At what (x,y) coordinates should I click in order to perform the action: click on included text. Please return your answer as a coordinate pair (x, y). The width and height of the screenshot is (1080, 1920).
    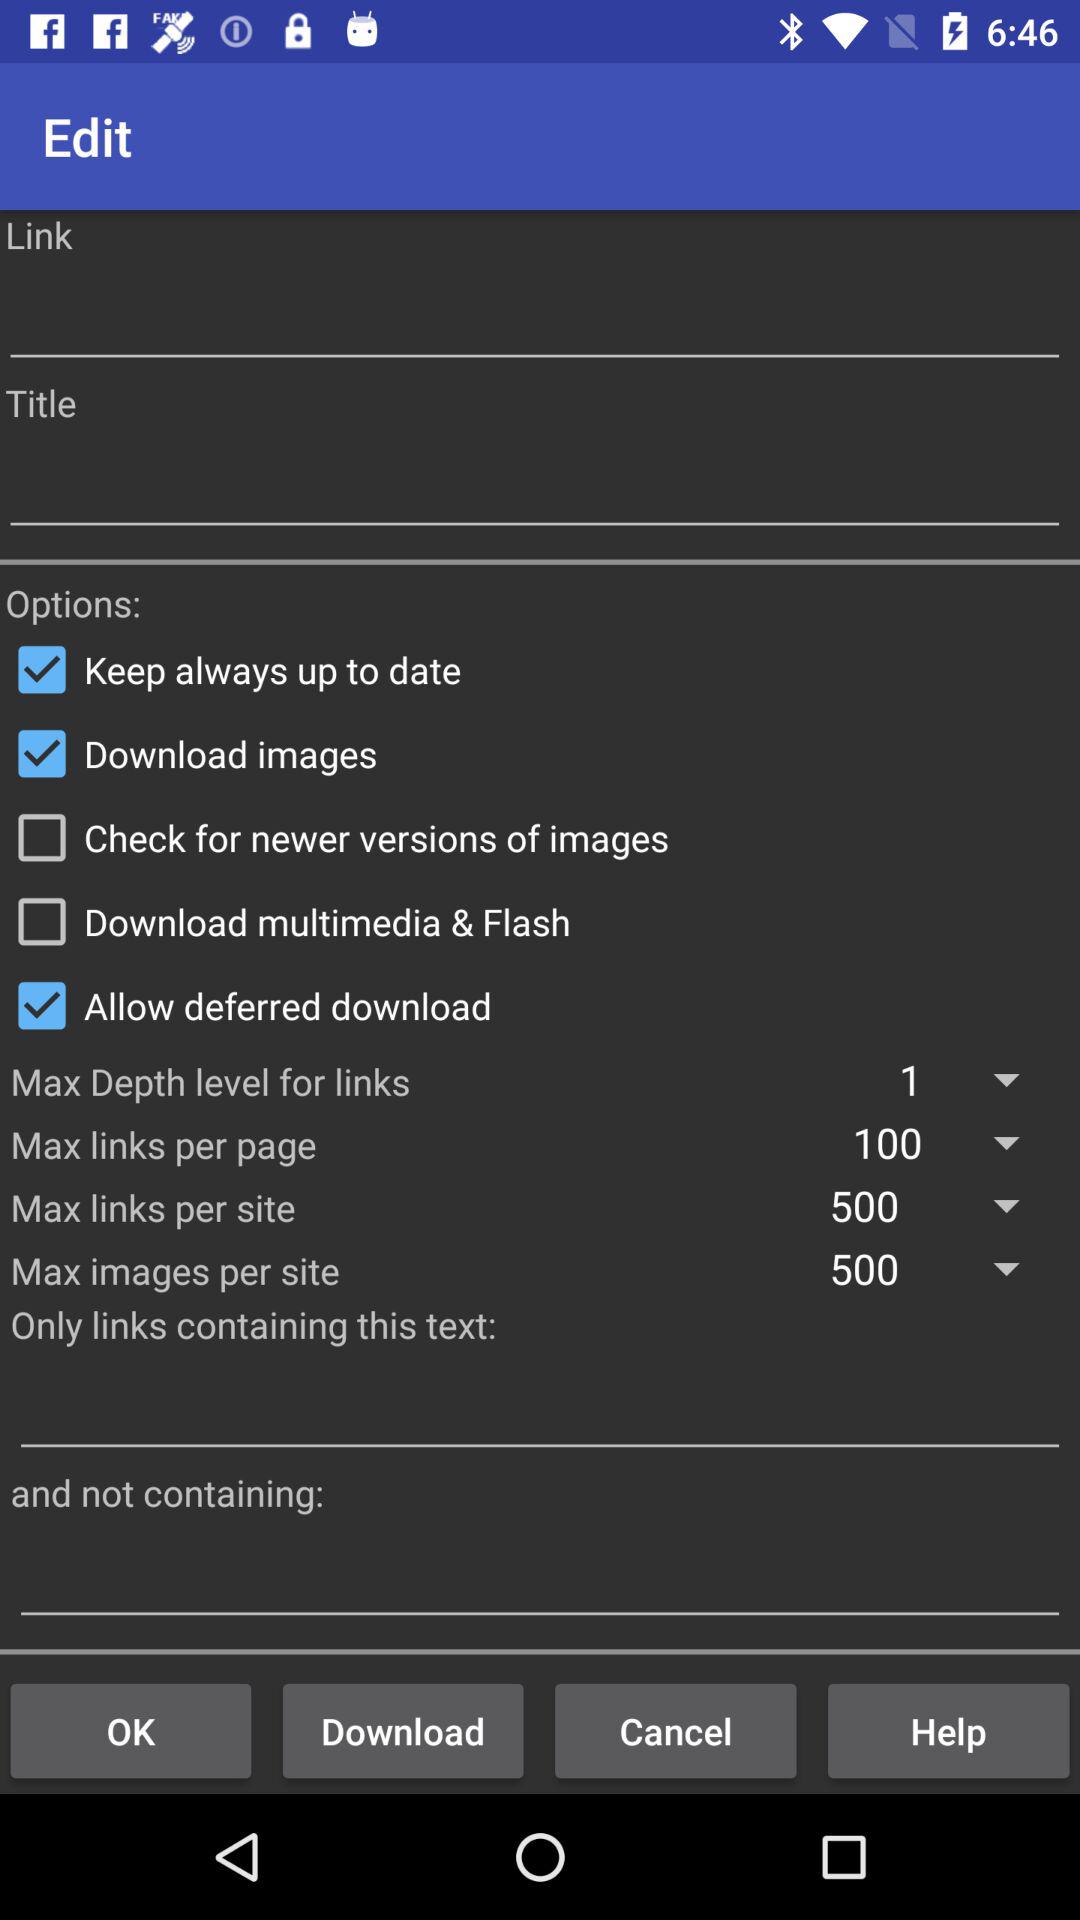
    Looking at the image, I should click on (540, 1408).